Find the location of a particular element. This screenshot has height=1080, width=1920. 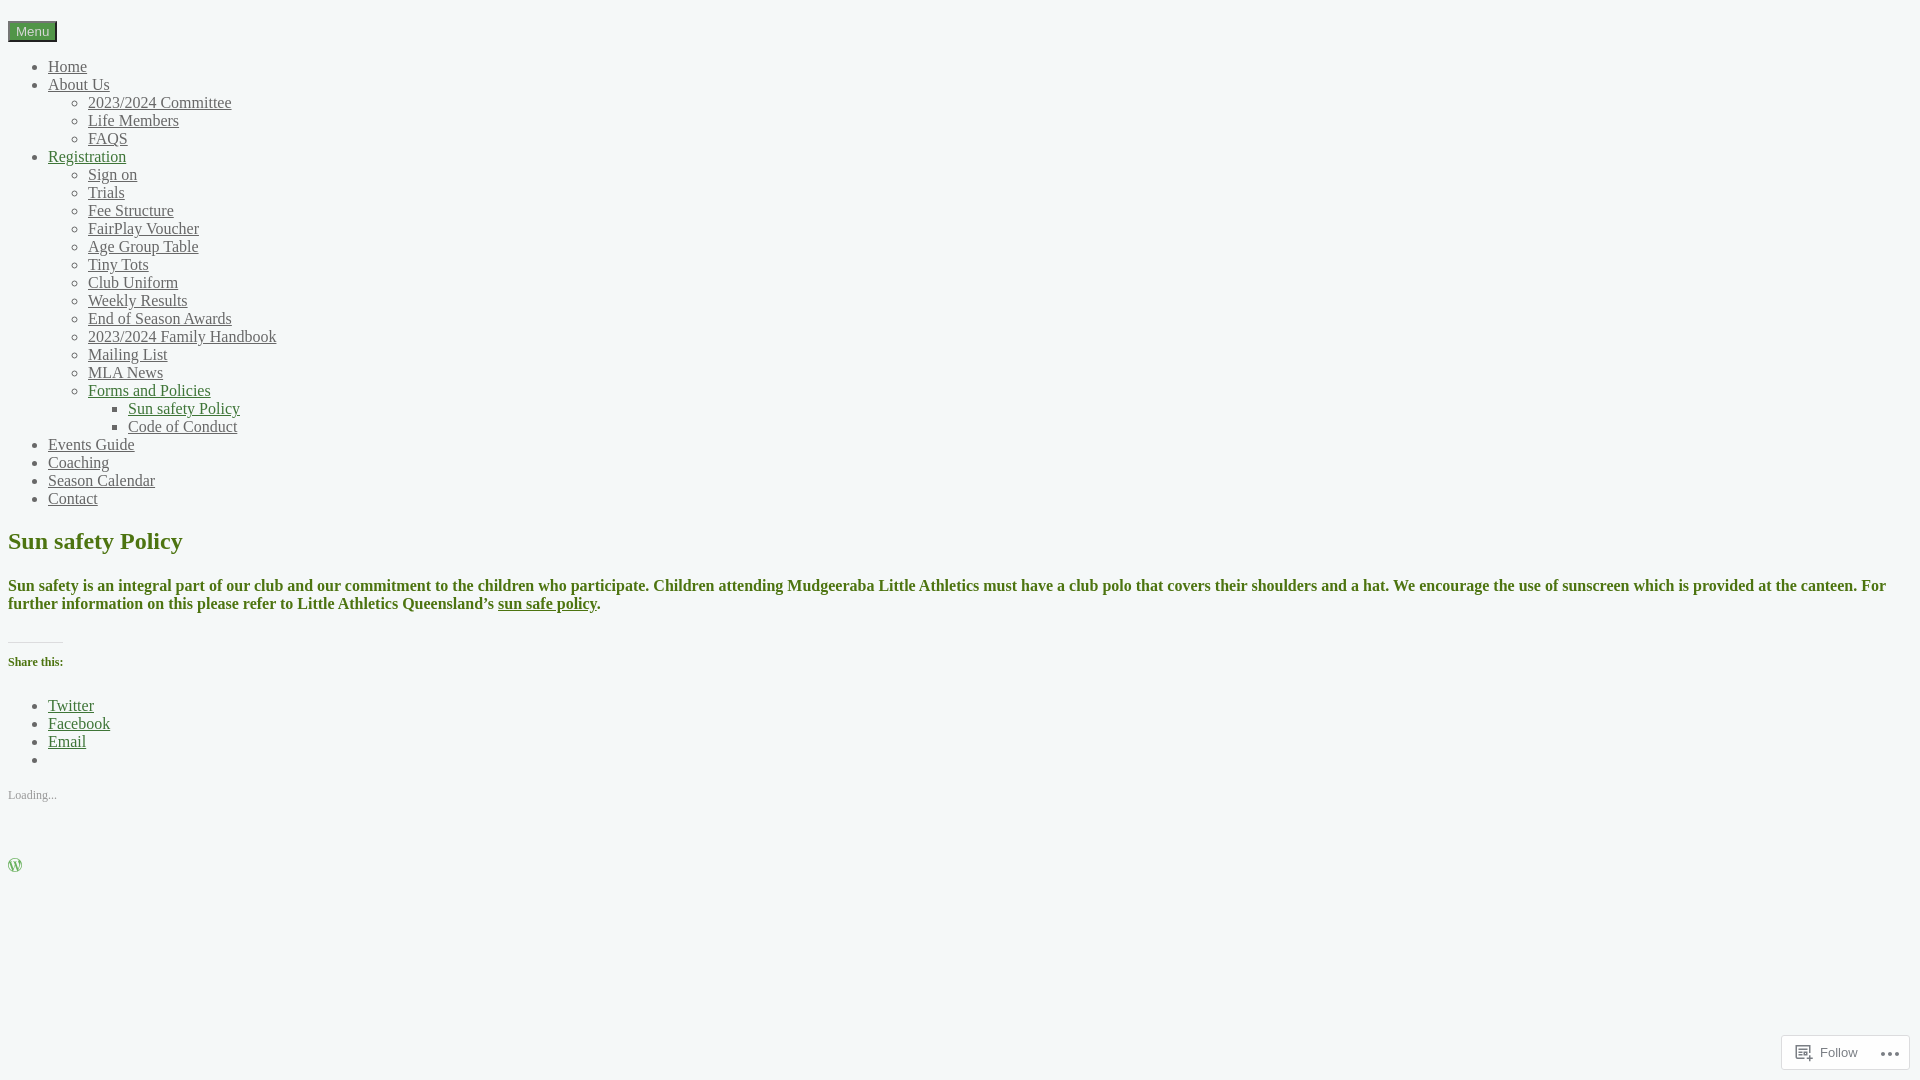

Sign on is located at coordinates (112, 174).